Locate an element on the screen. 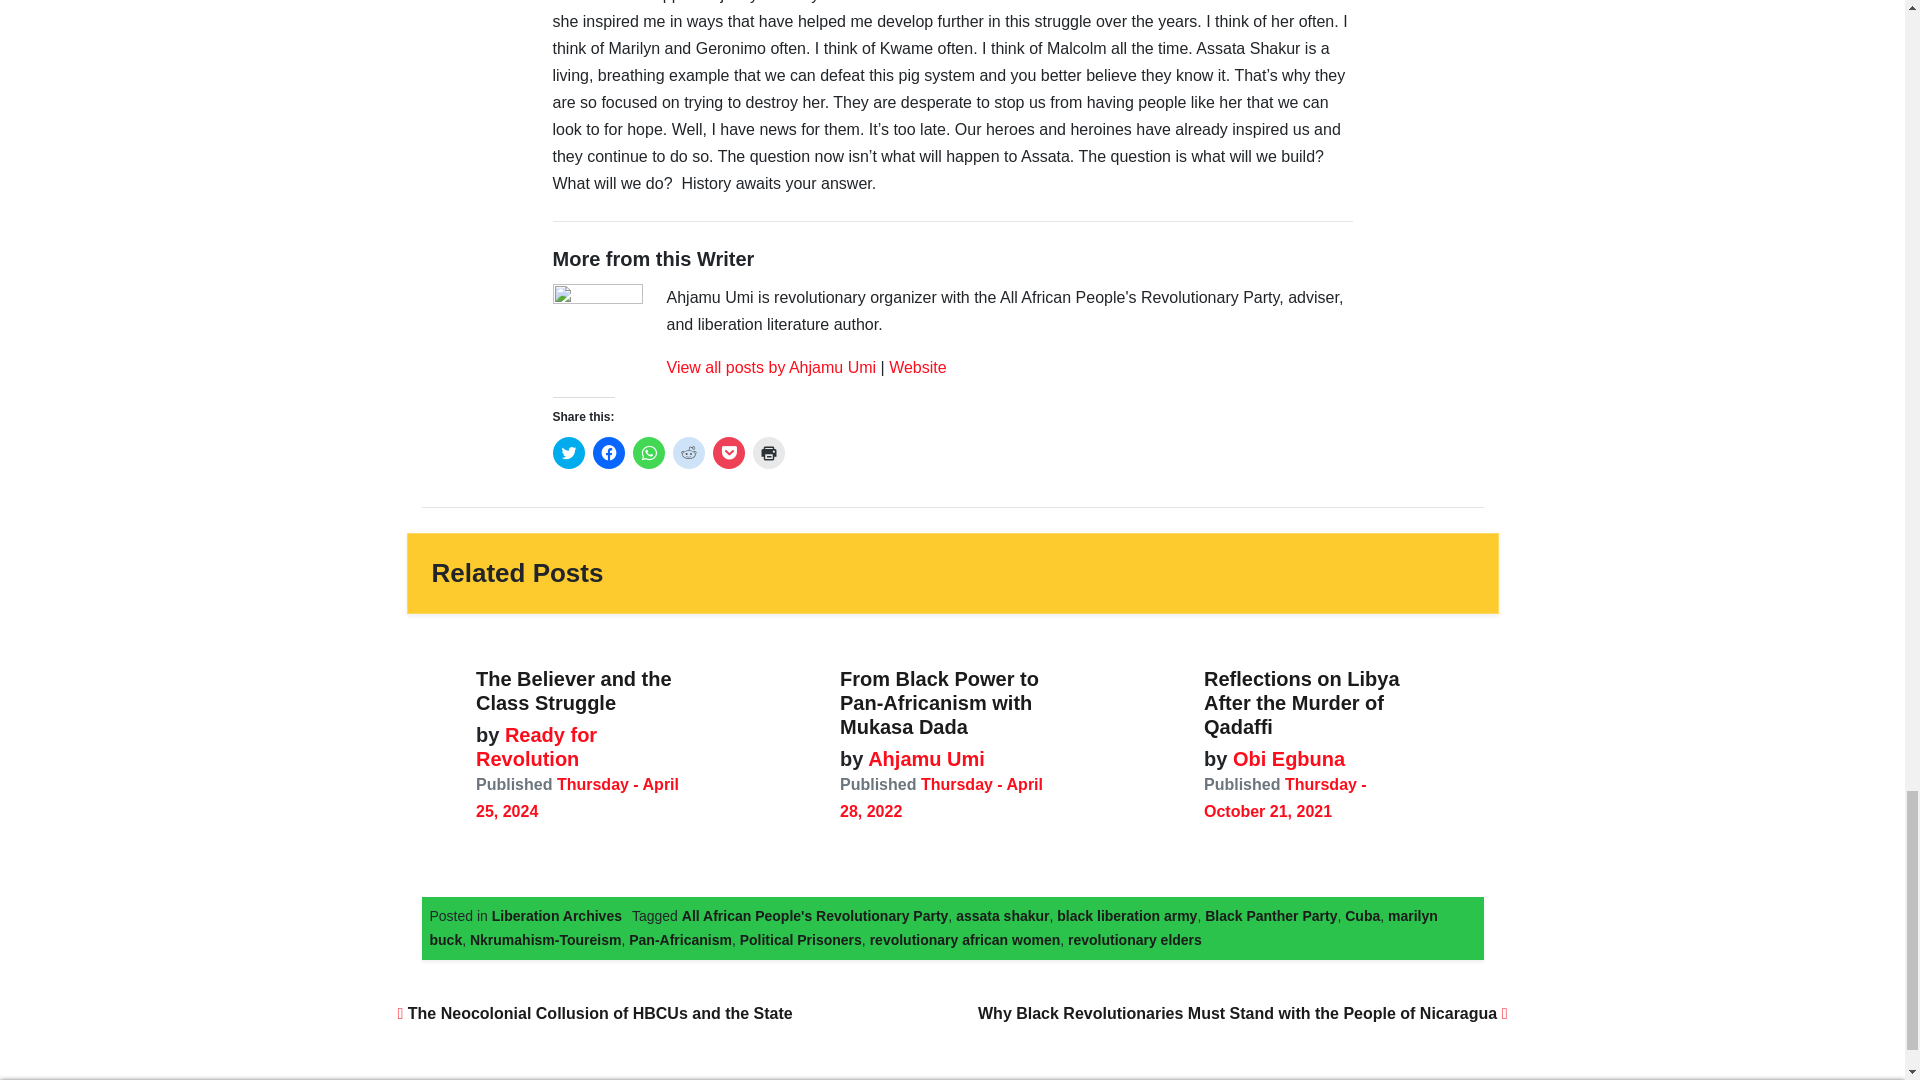 The width and height of the screenshot is (1920, 1080). View all posts by Ahjamu Umi is located at coordinates (770, 366).